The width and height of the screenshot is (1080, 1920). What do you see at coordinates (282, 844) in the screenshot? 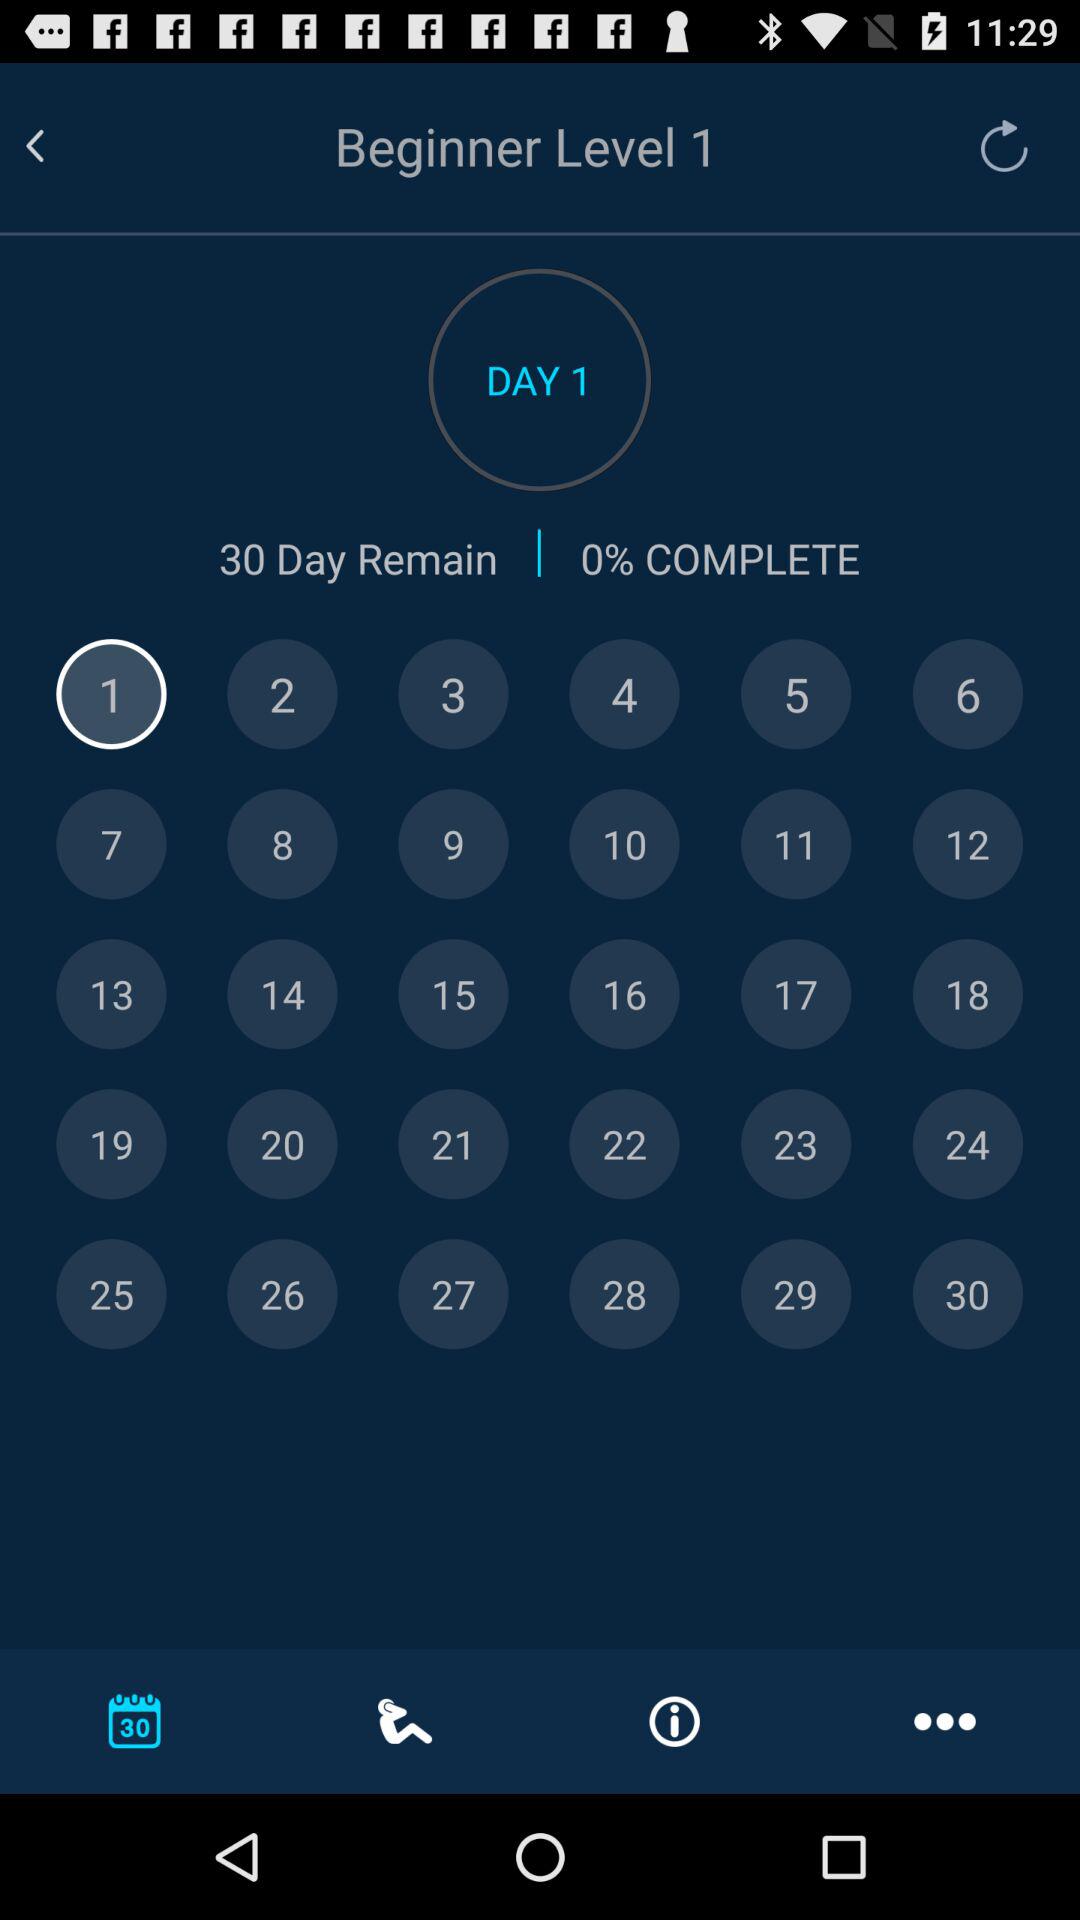
I see `select specific day` at bounding box center [282, 844].